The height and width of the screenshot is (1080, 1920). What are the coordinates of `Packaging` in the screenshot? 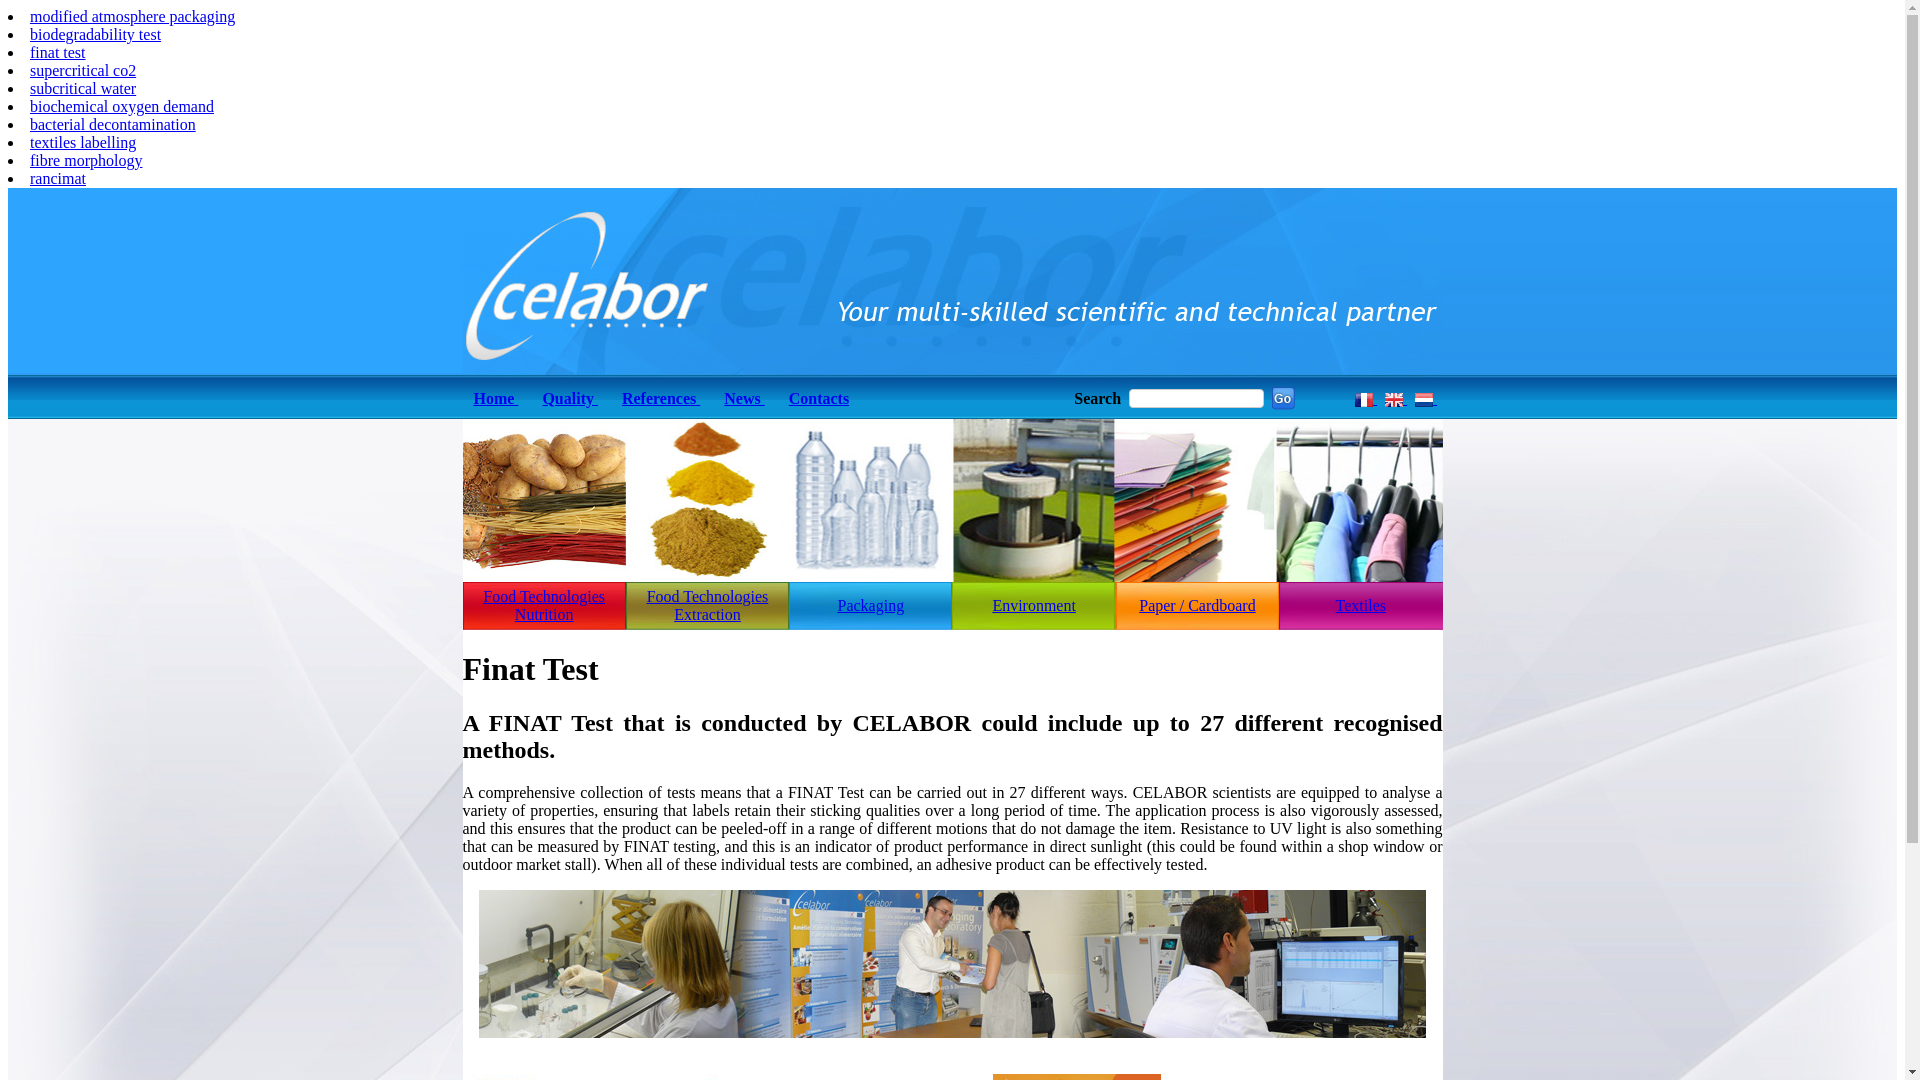 It's located at (870, 604).